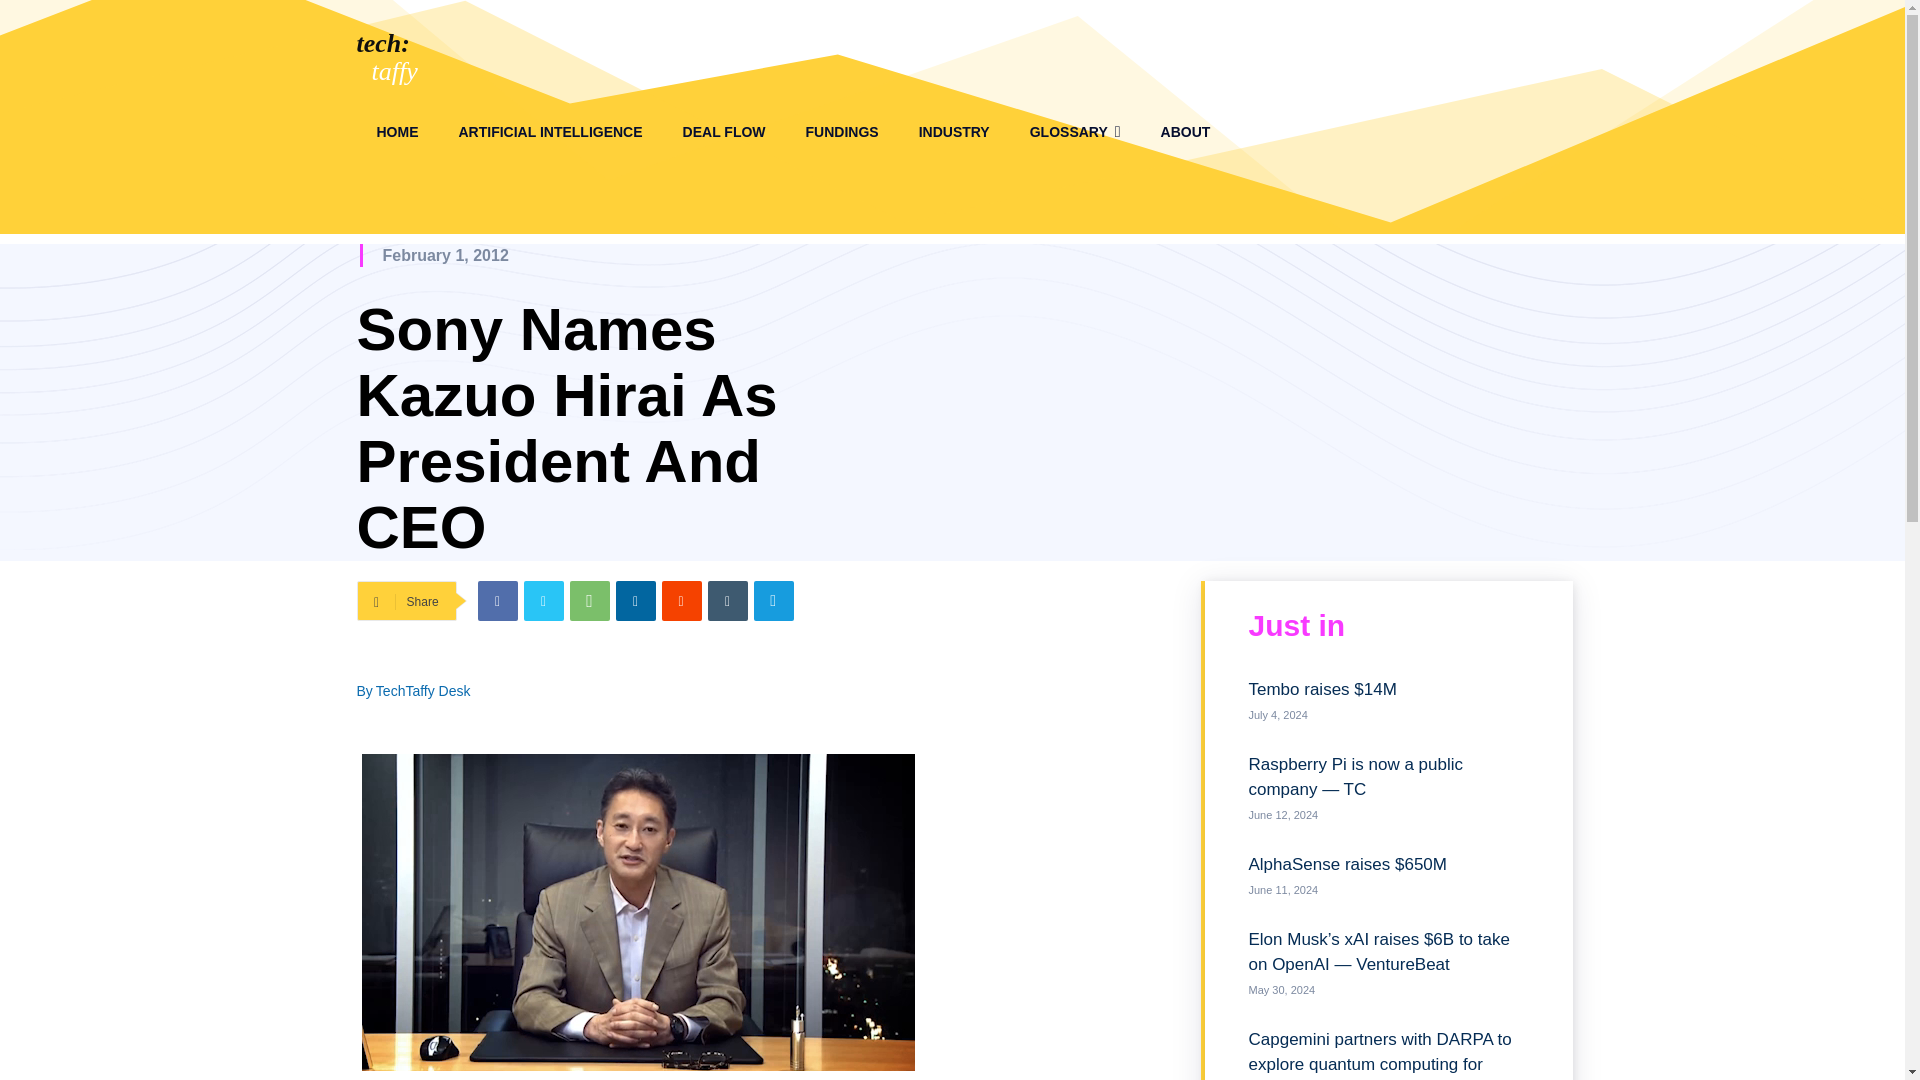 This screenshot has width=1920, height=1080. I want to click on GLOSSARY, so click(1074, 132).